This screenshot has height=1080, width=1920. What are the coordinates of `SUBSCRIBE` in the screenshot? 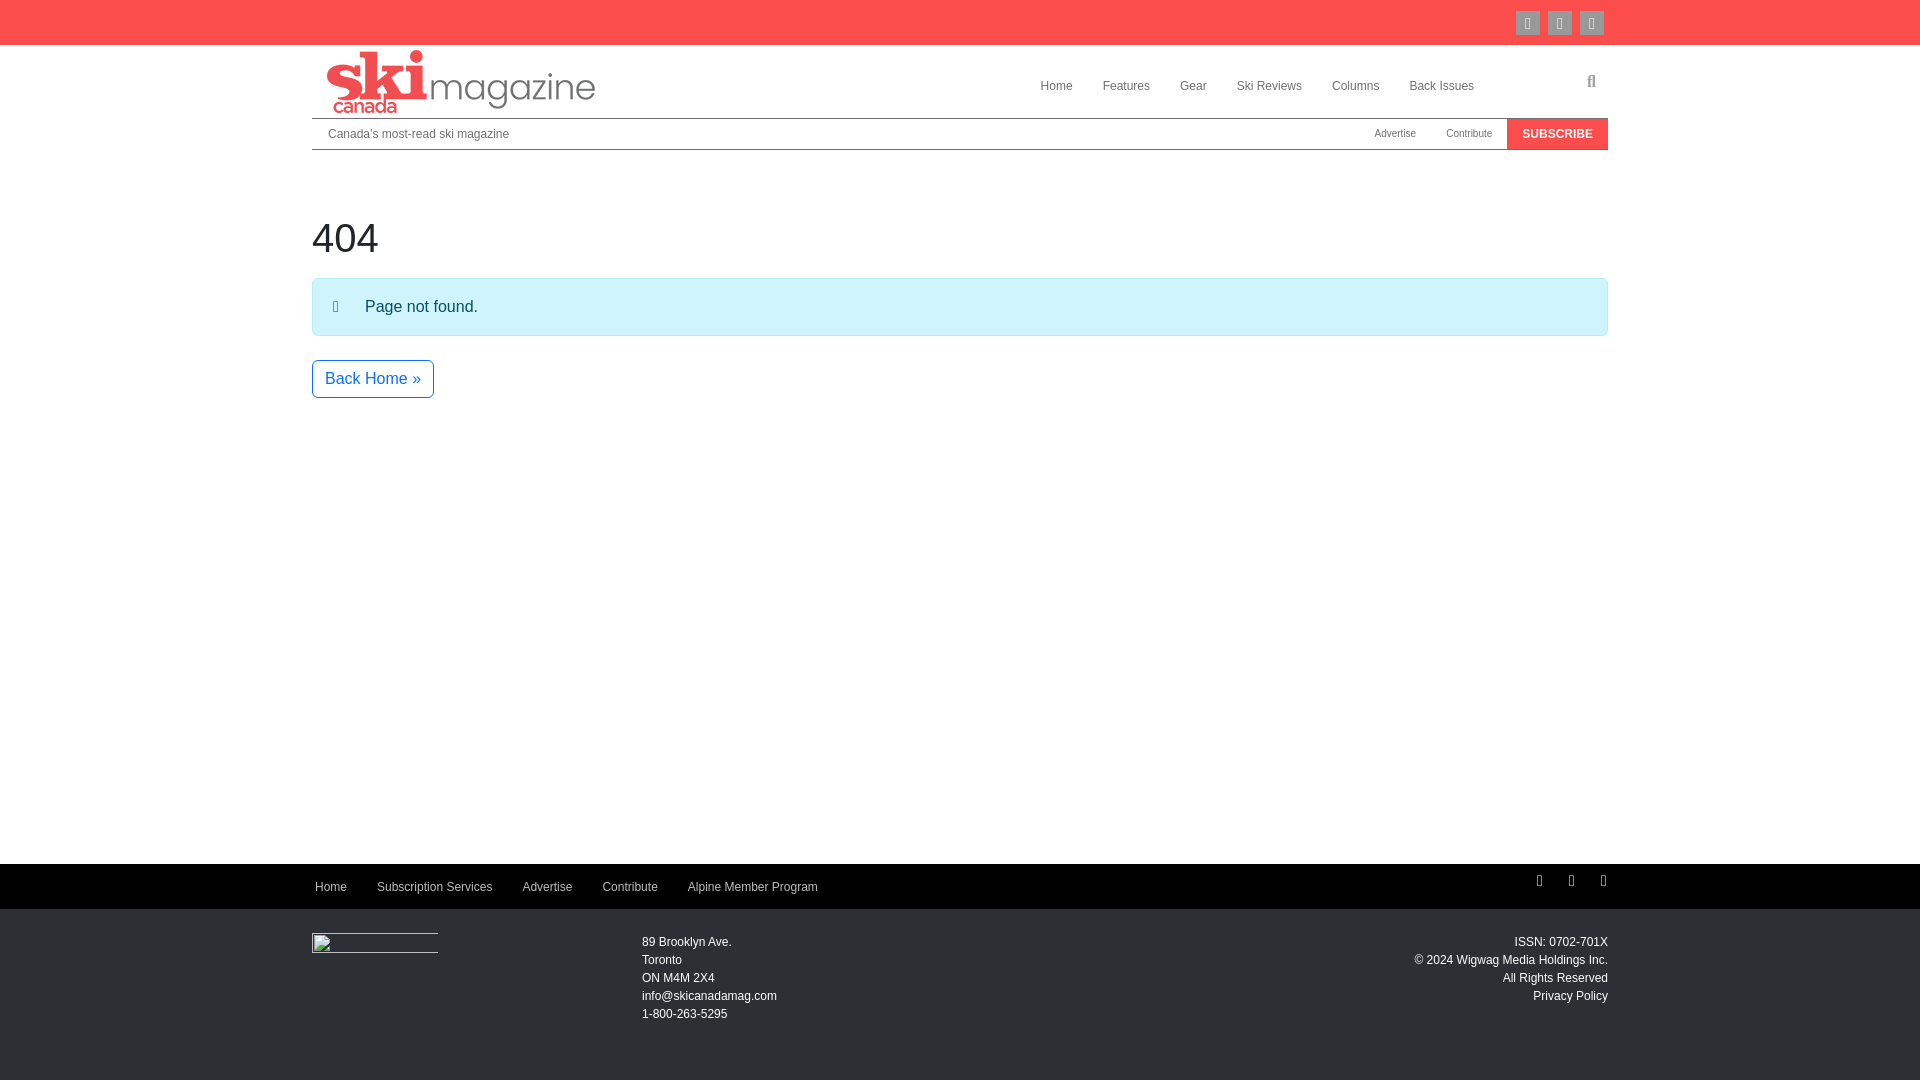 It's located at (1558, 134).